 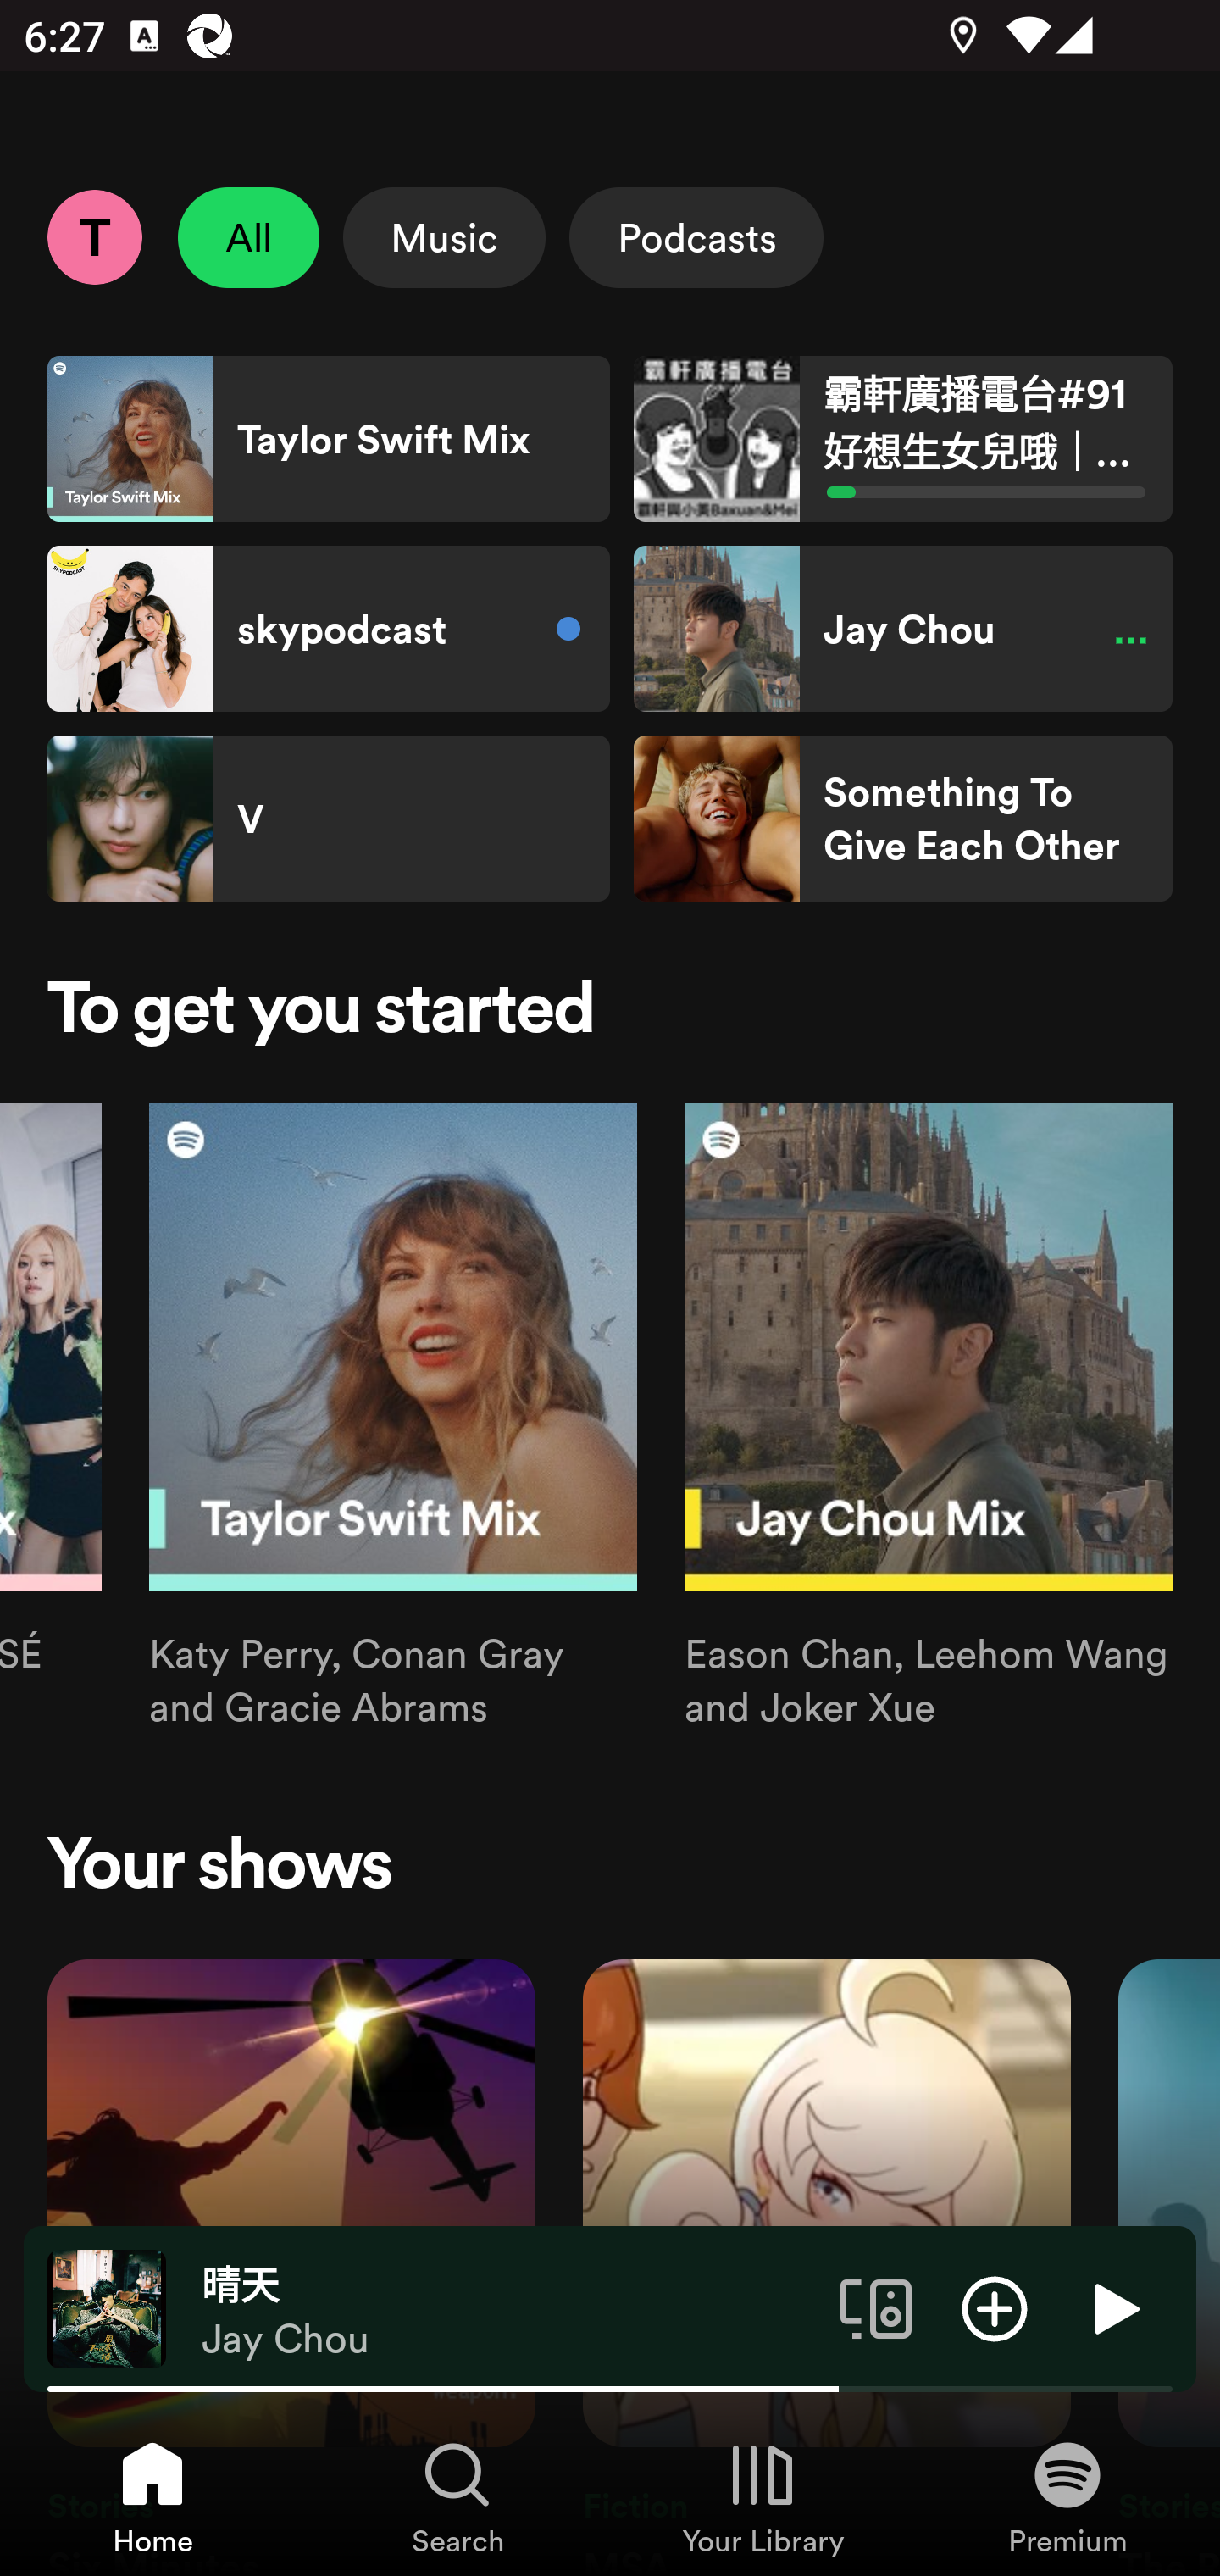 What do you see at coordinates (457, 2496) in the screenshot?
I see `Search, Tab 2 of 4 Search Search` at bounding box center [457, 2496].